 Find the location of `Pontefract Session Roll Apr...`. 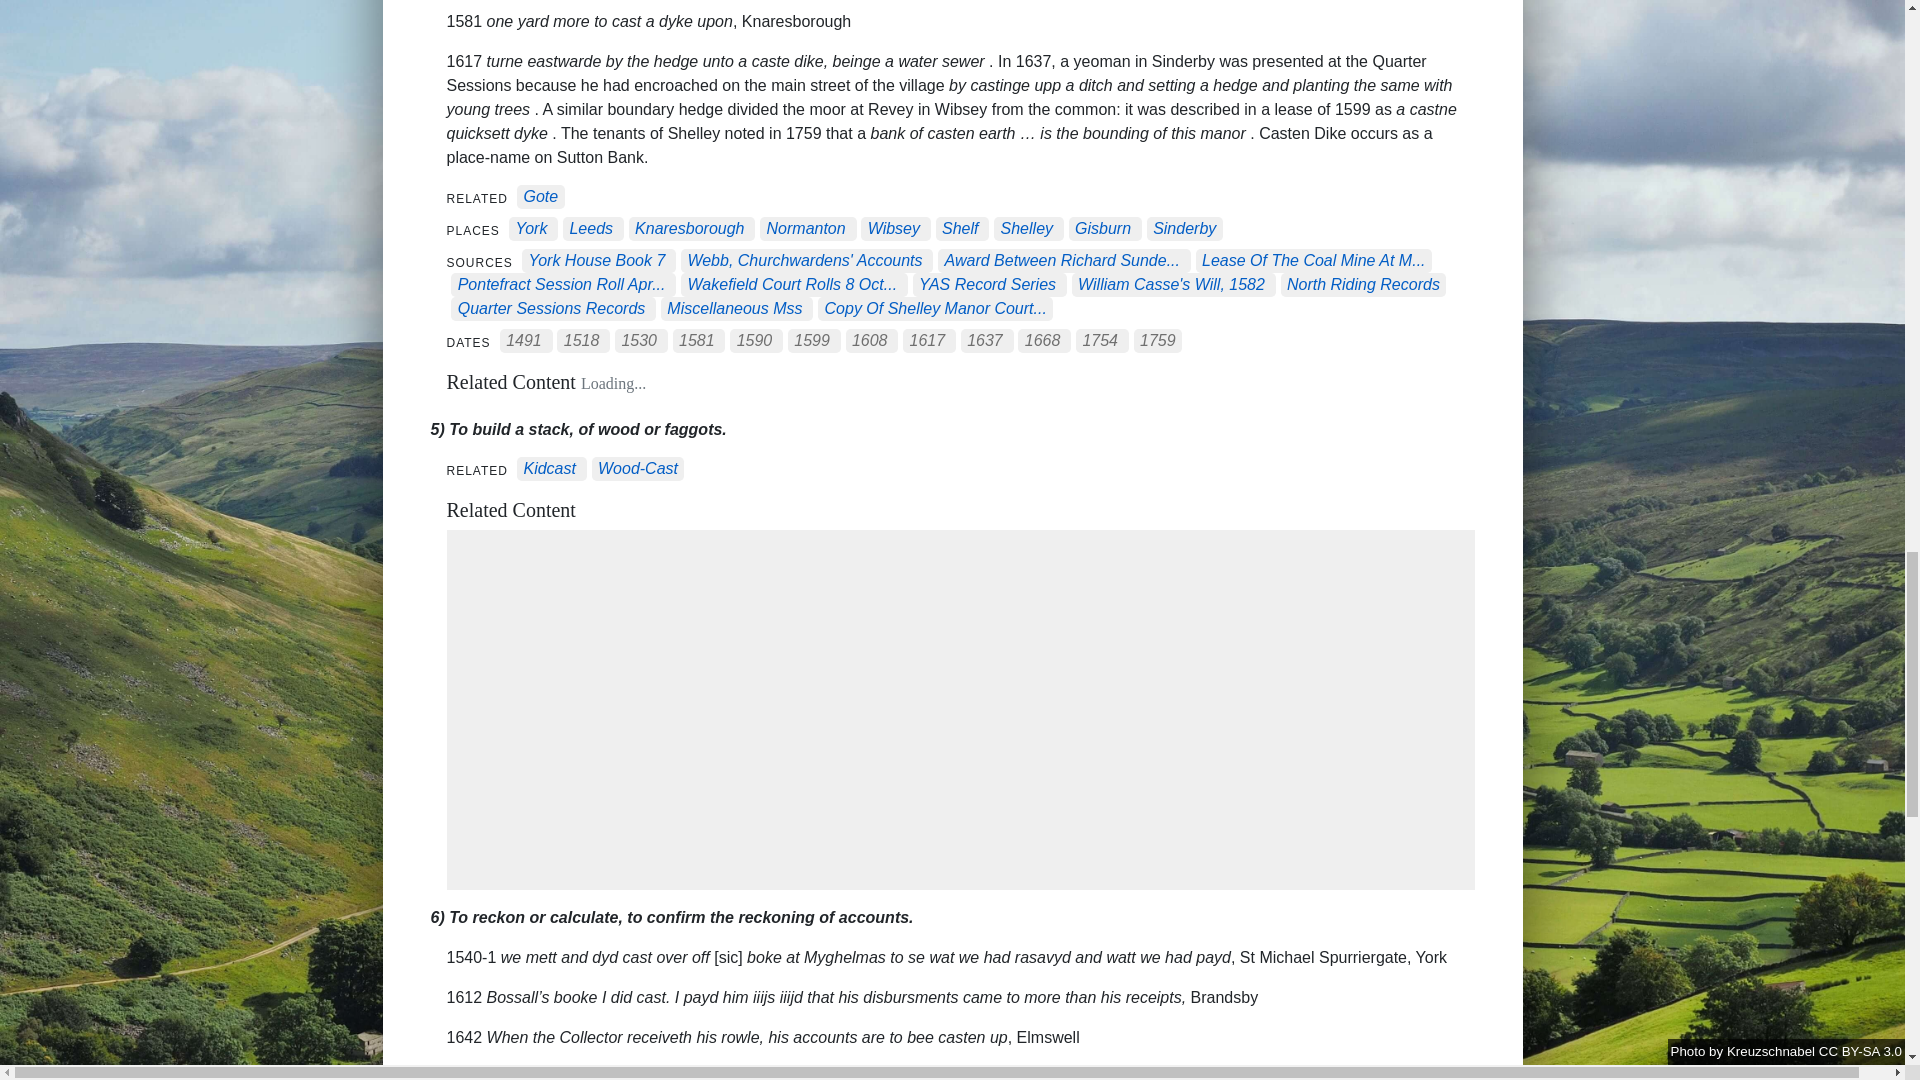

Pontefract Session Roll Apr... is located at coordinates (562, 284).